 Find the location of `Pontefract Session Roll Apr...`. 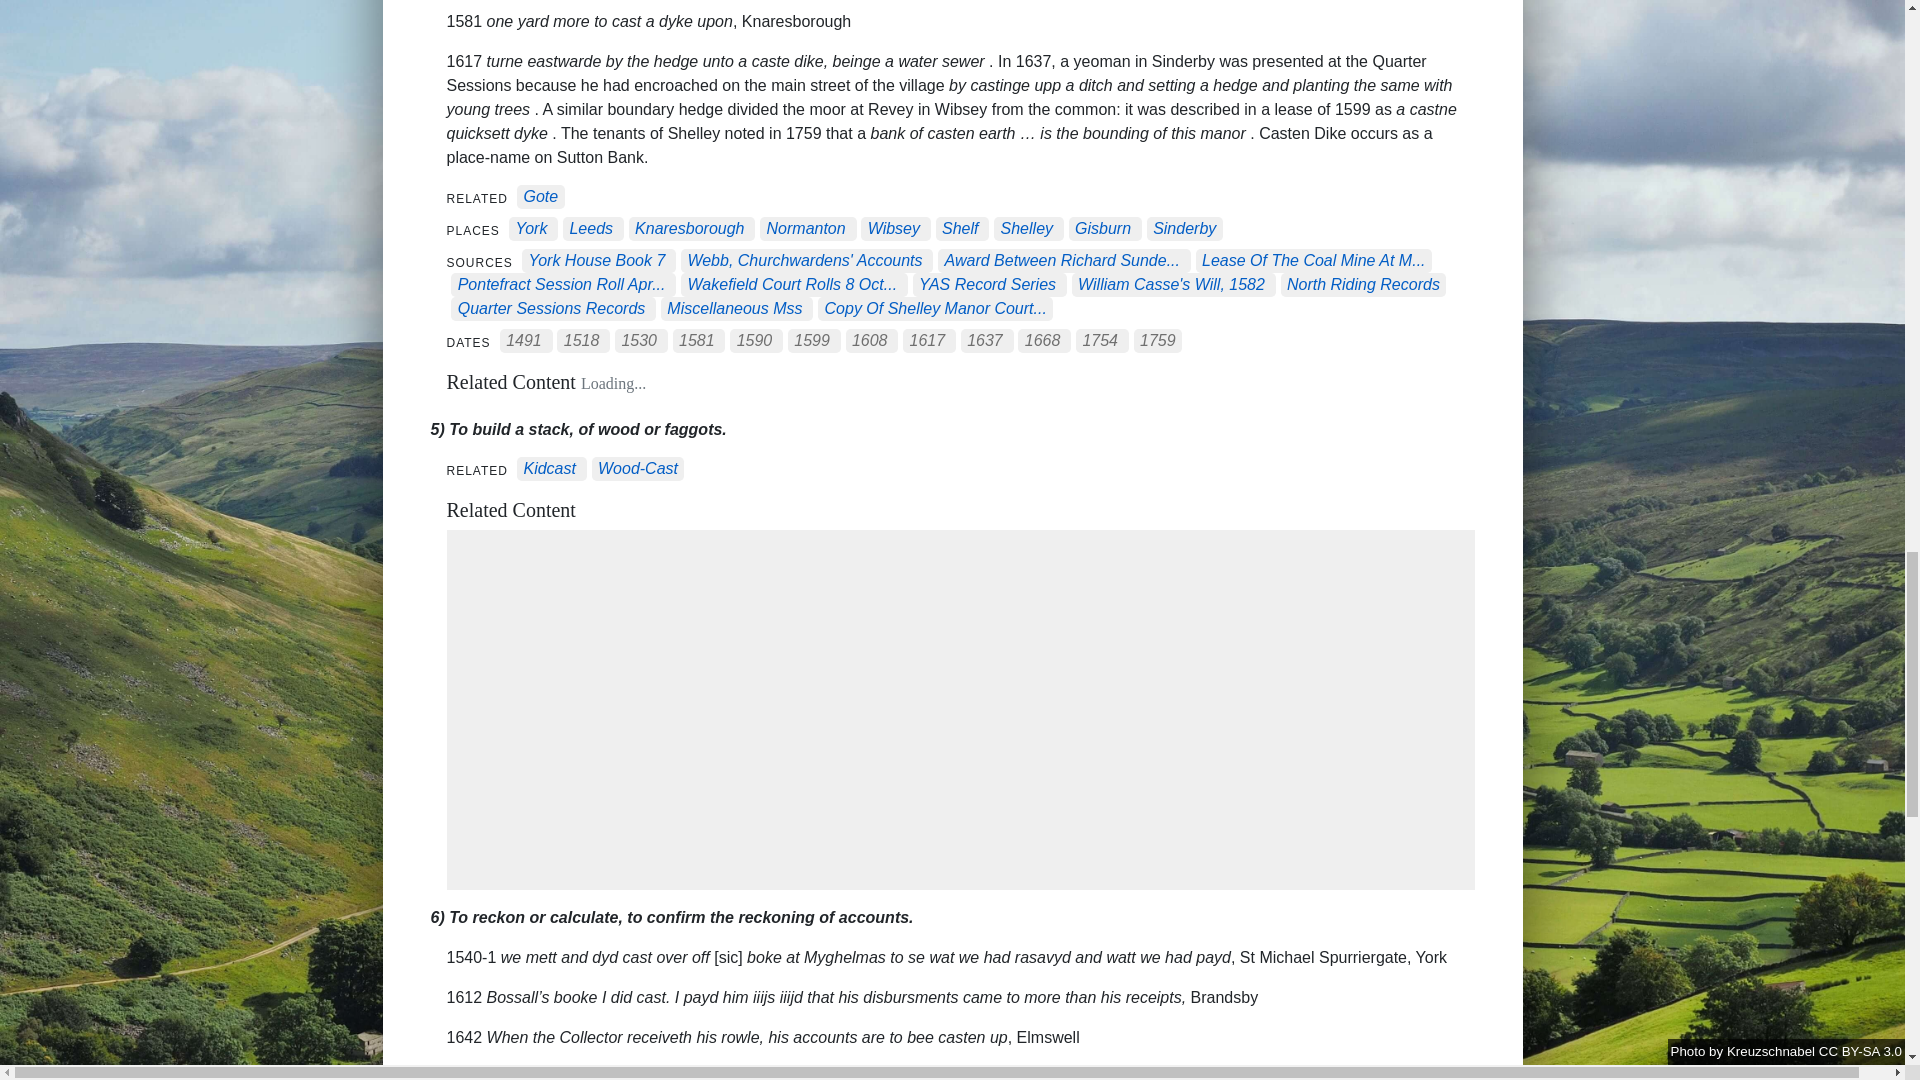

Pontefract Session Roll Apr... is located at coordinates (562, 284).